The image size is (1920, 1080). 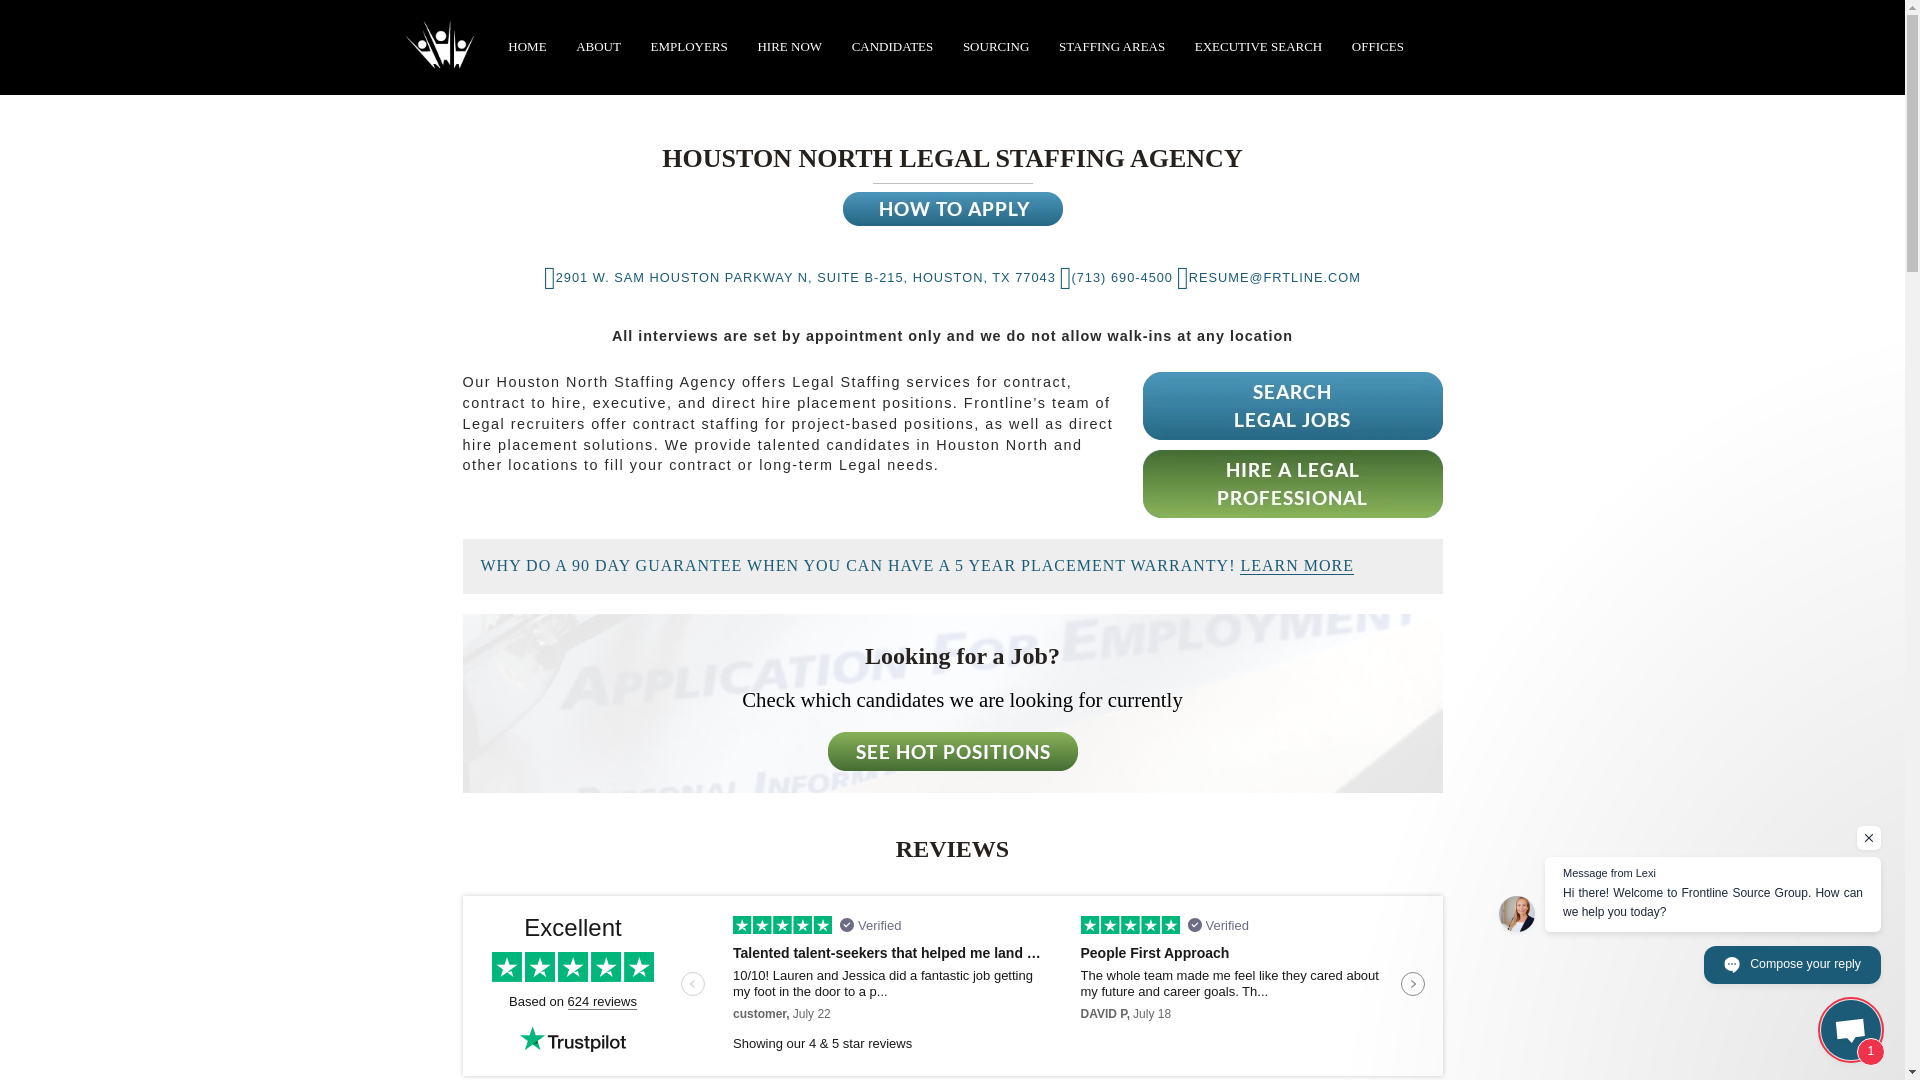 What do you see at coordinates (1258, 46) in the screenshot?
I see `EXECUTIVE SEARCH` at bounding box center [1258, 46].